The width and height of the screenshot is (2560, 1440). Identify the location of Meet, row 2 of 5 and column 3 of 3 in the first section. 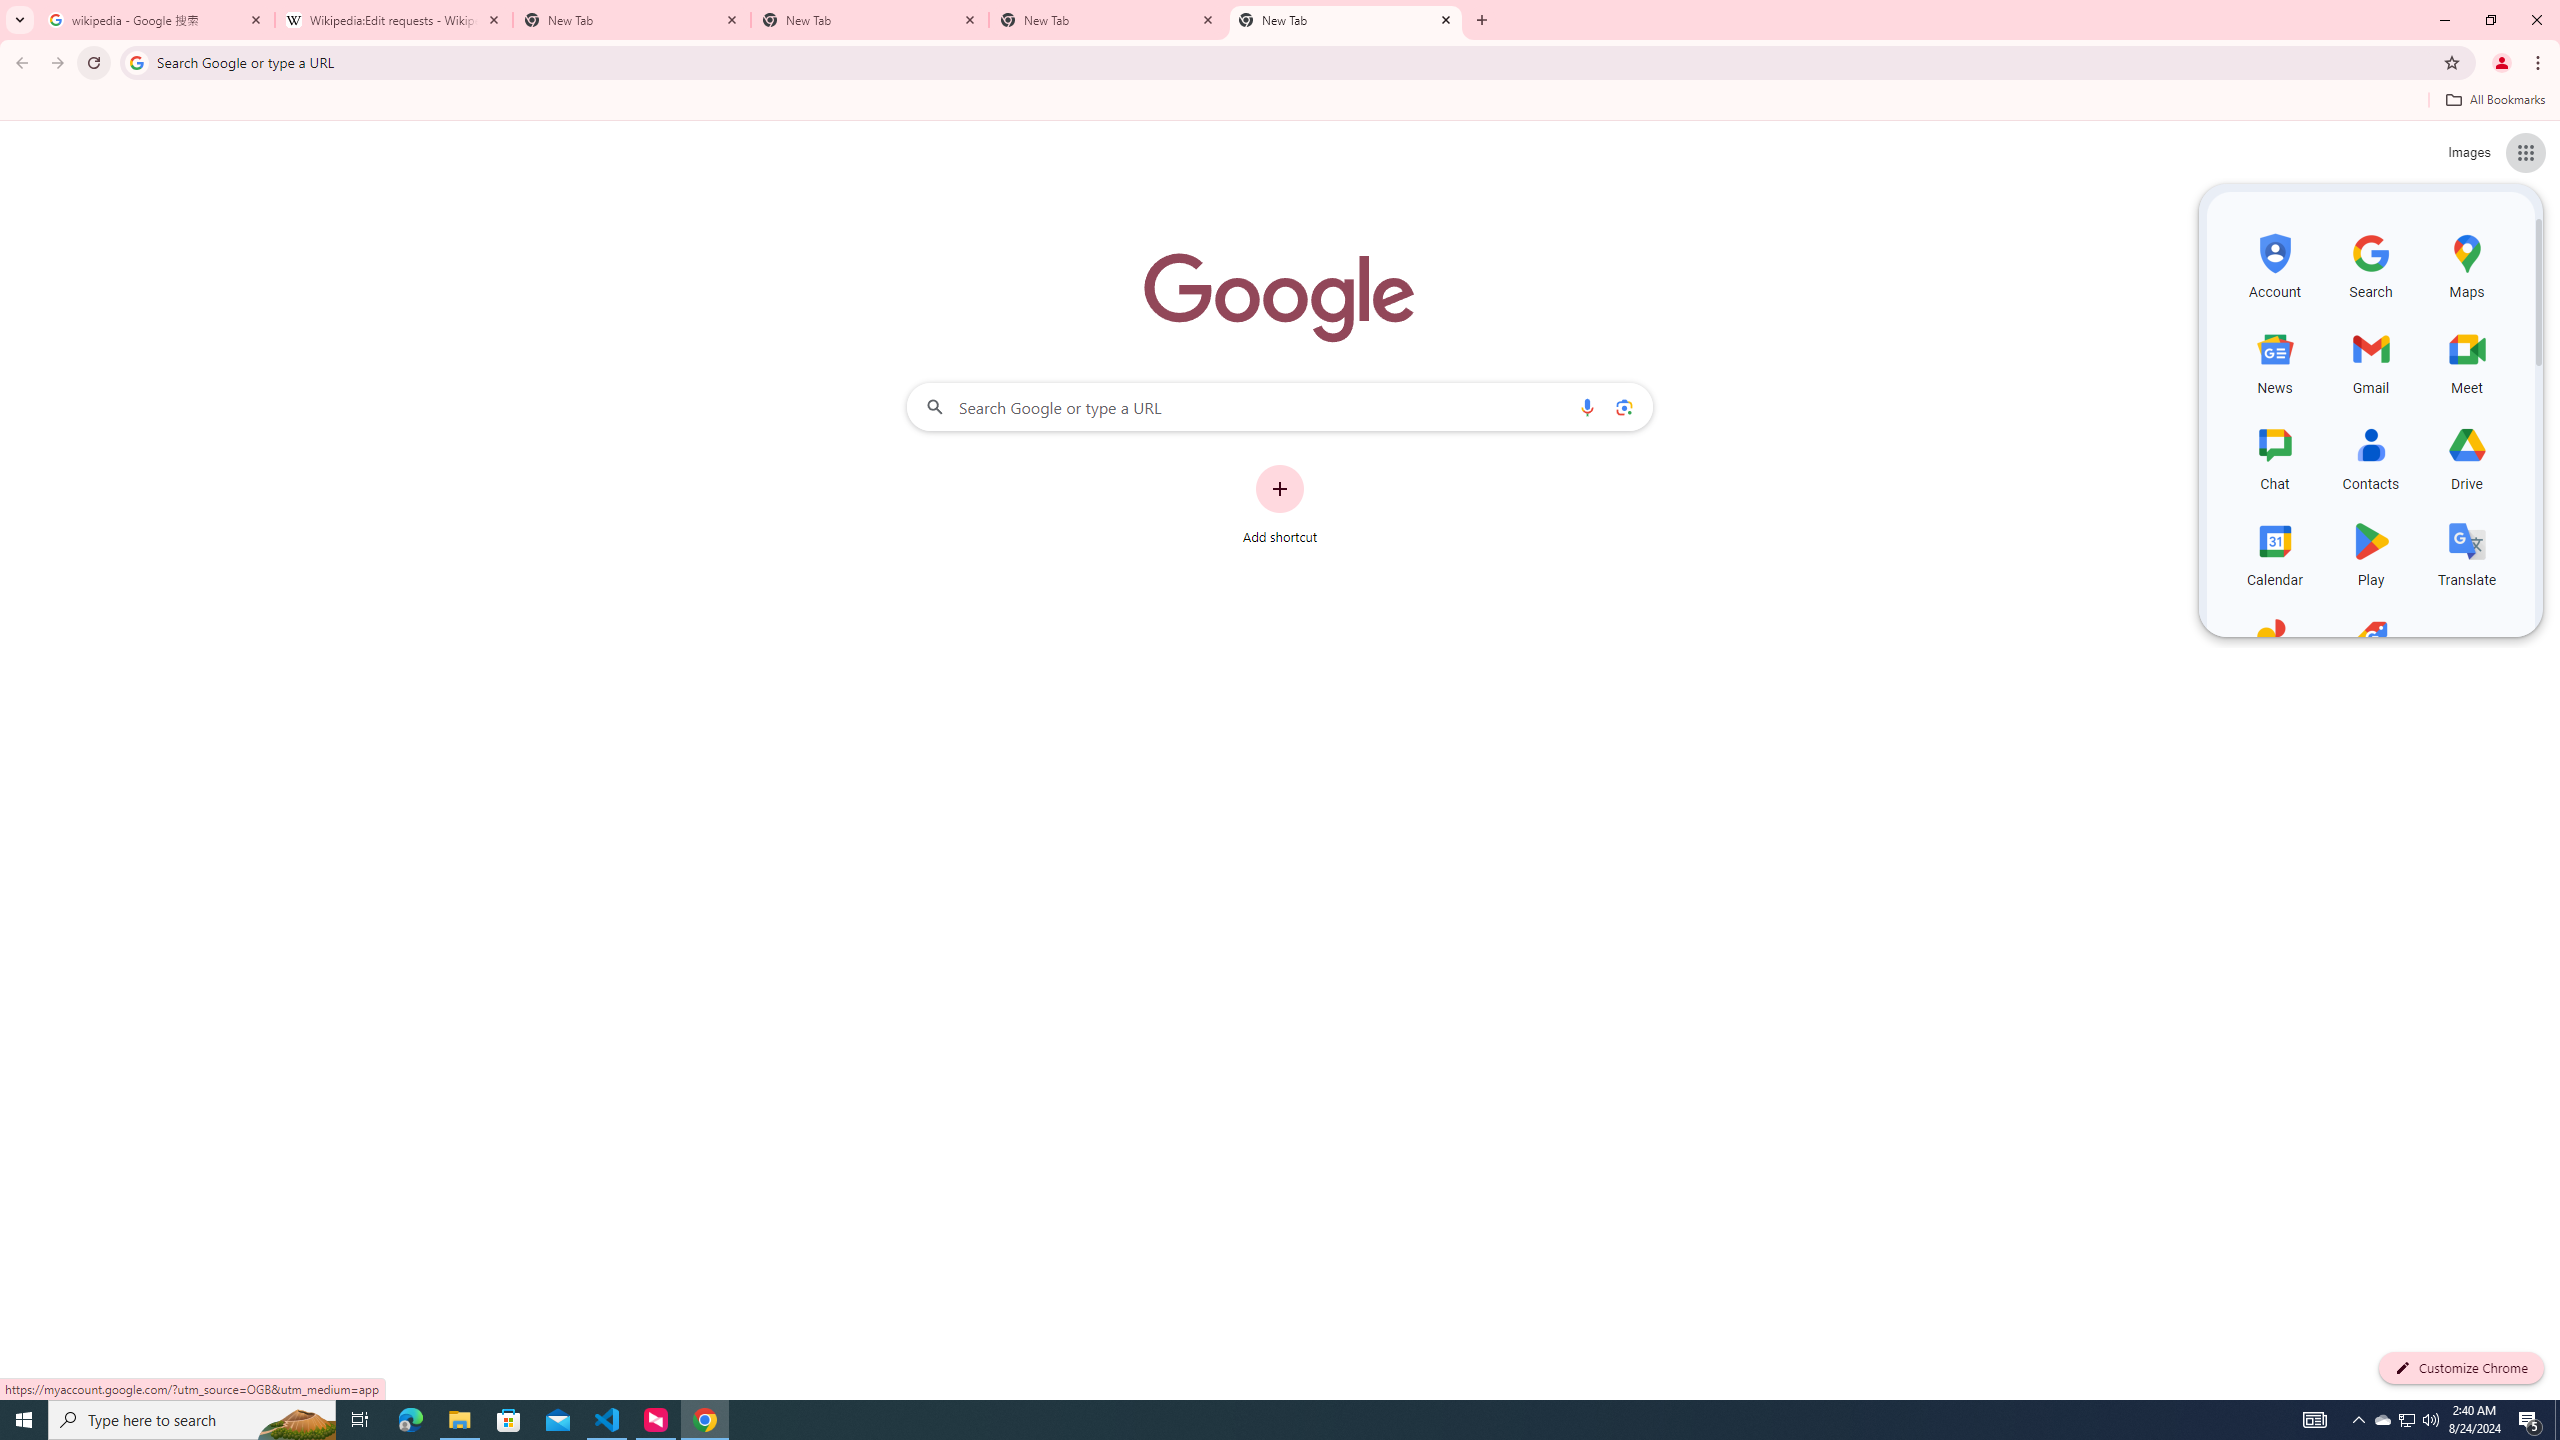
(2466, 360).